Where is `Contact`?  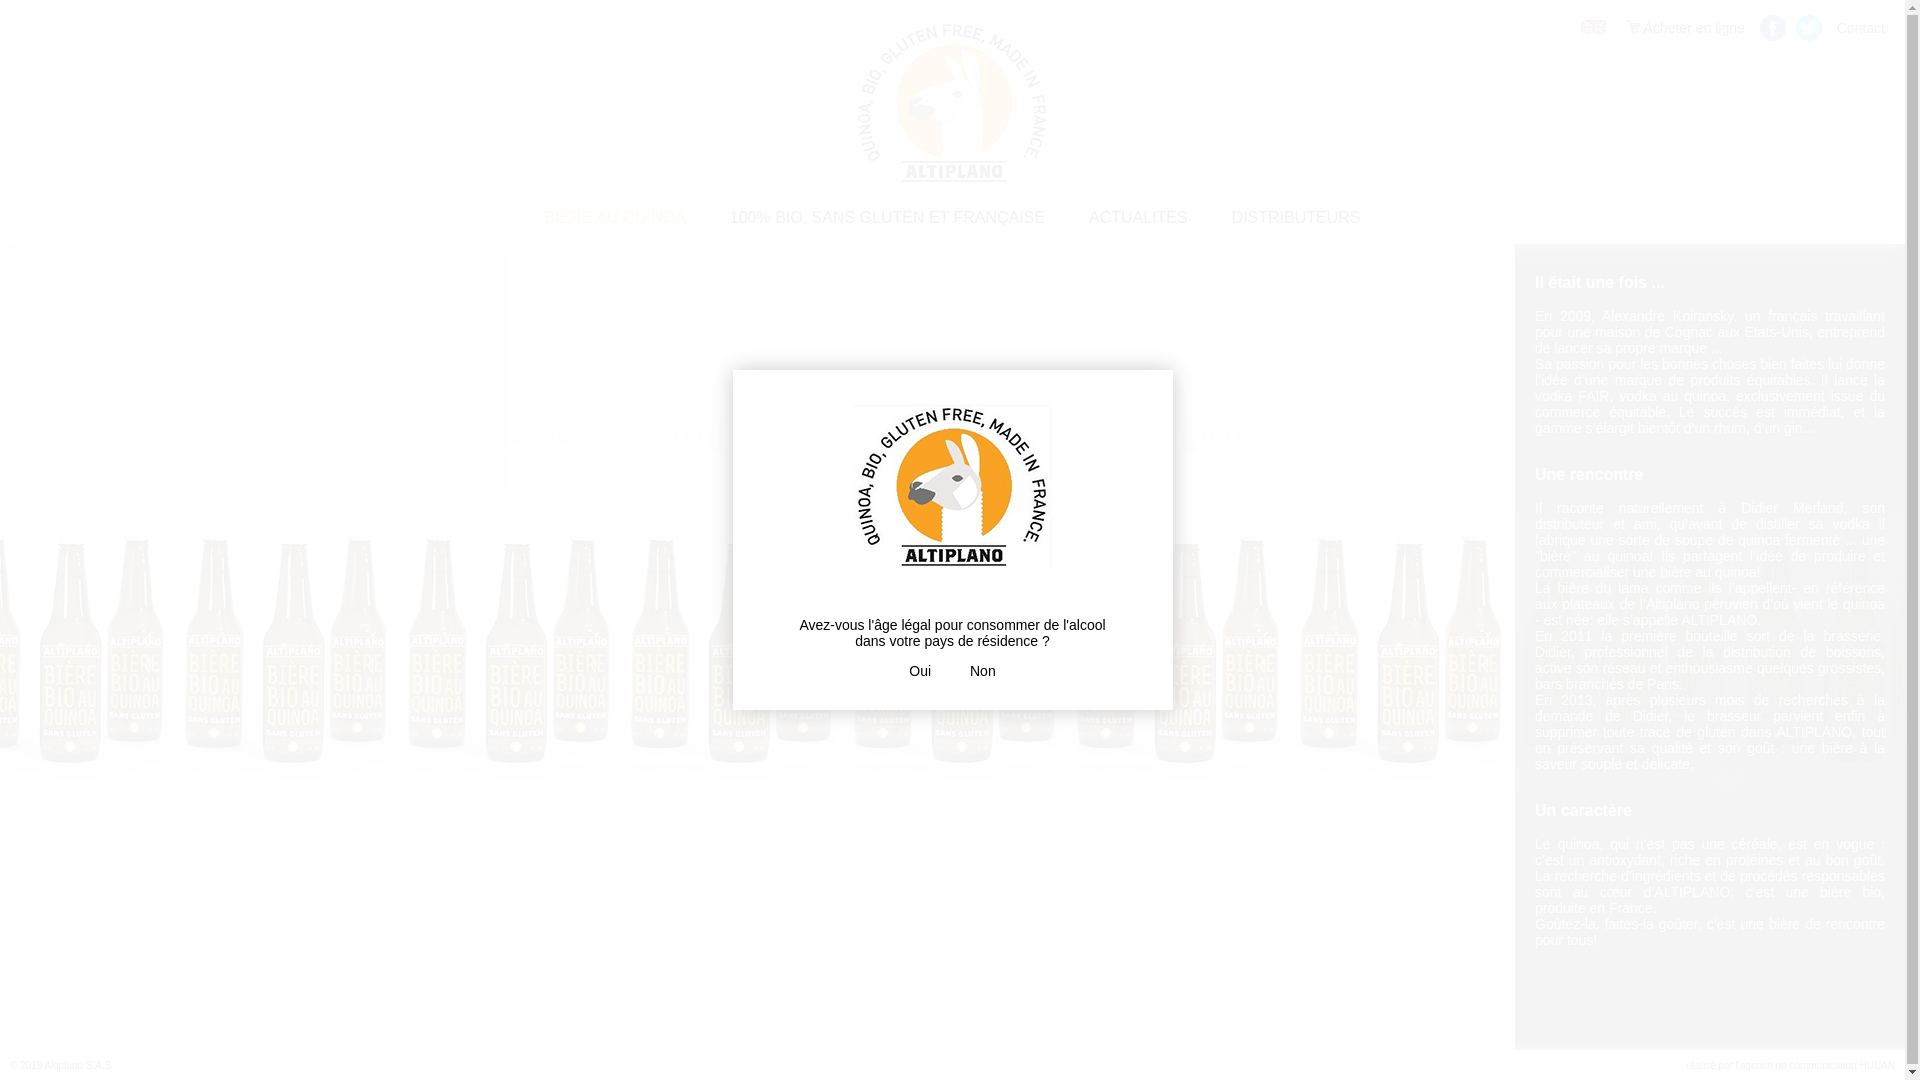 Contact is located at coordinates (1861, 28).